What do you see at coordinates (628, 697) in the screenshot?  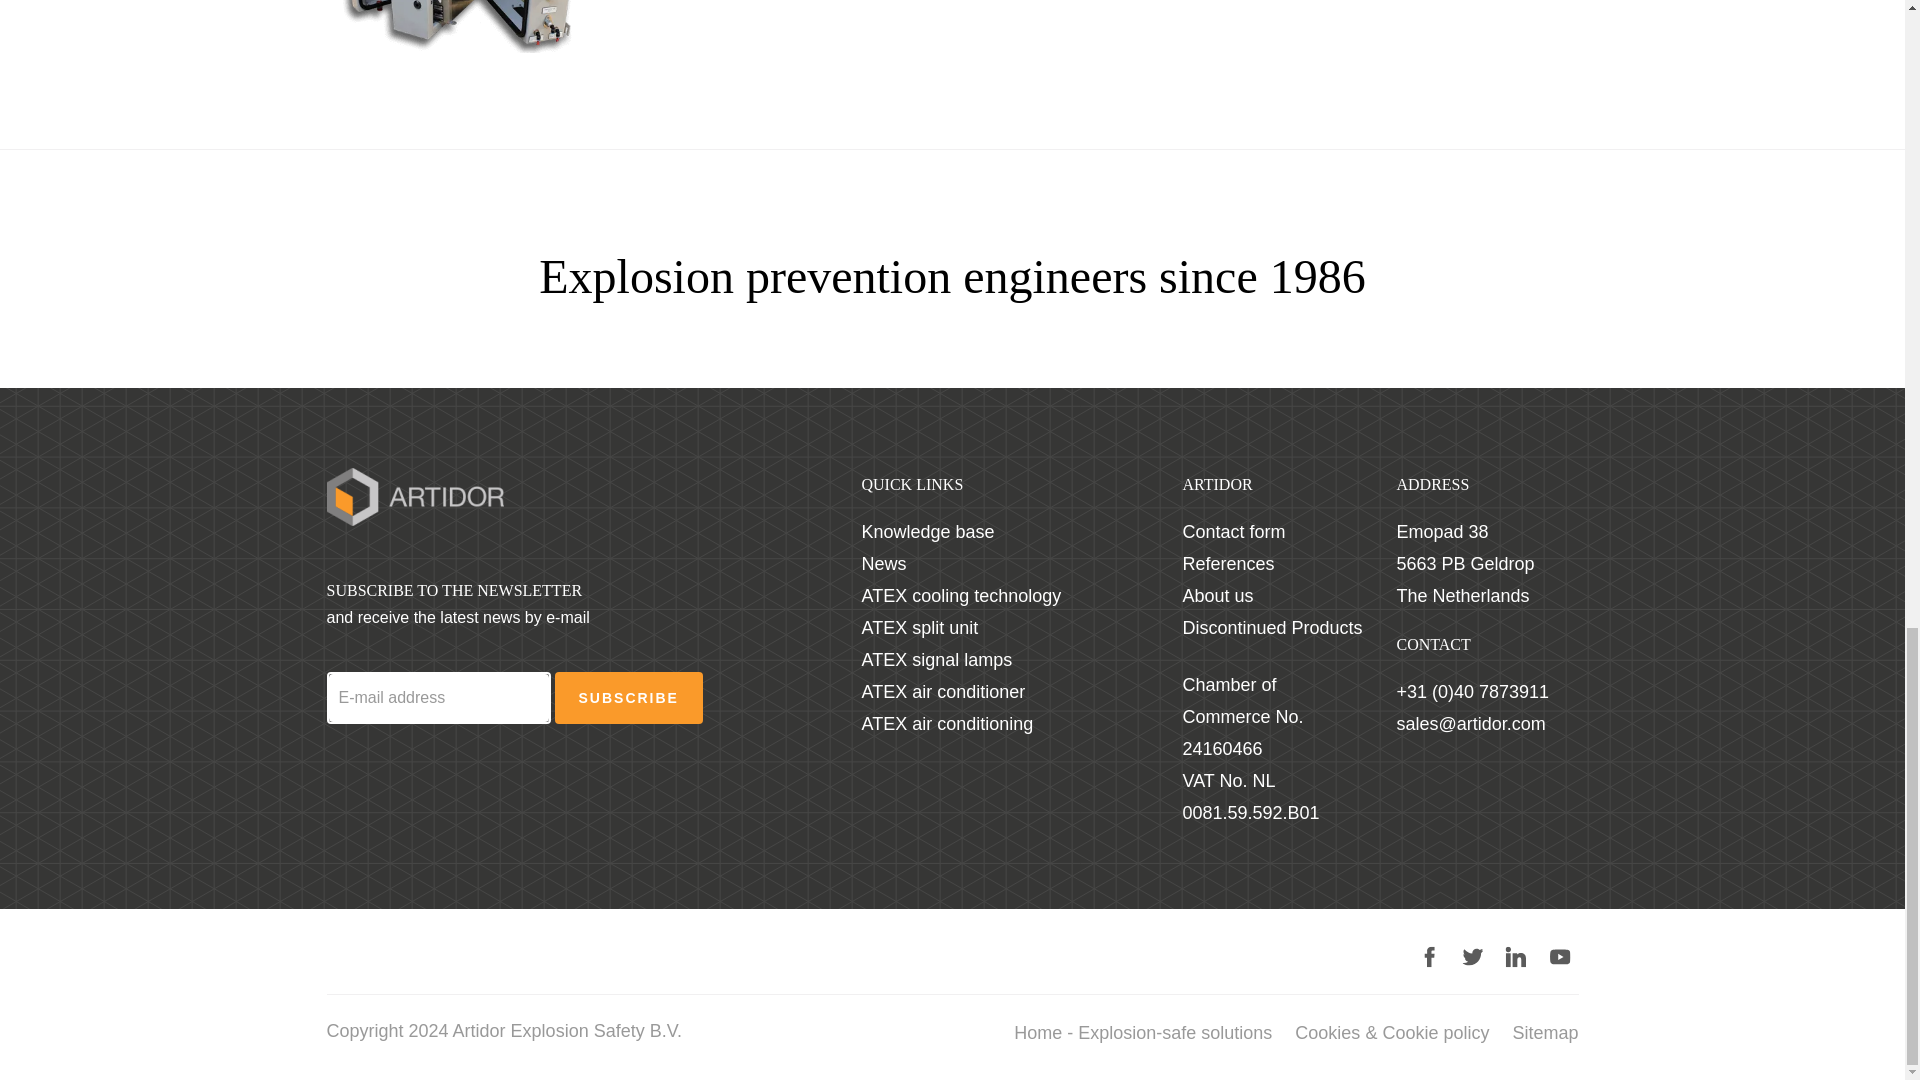 I see `Subscribe` at bounding box center [628, 697].